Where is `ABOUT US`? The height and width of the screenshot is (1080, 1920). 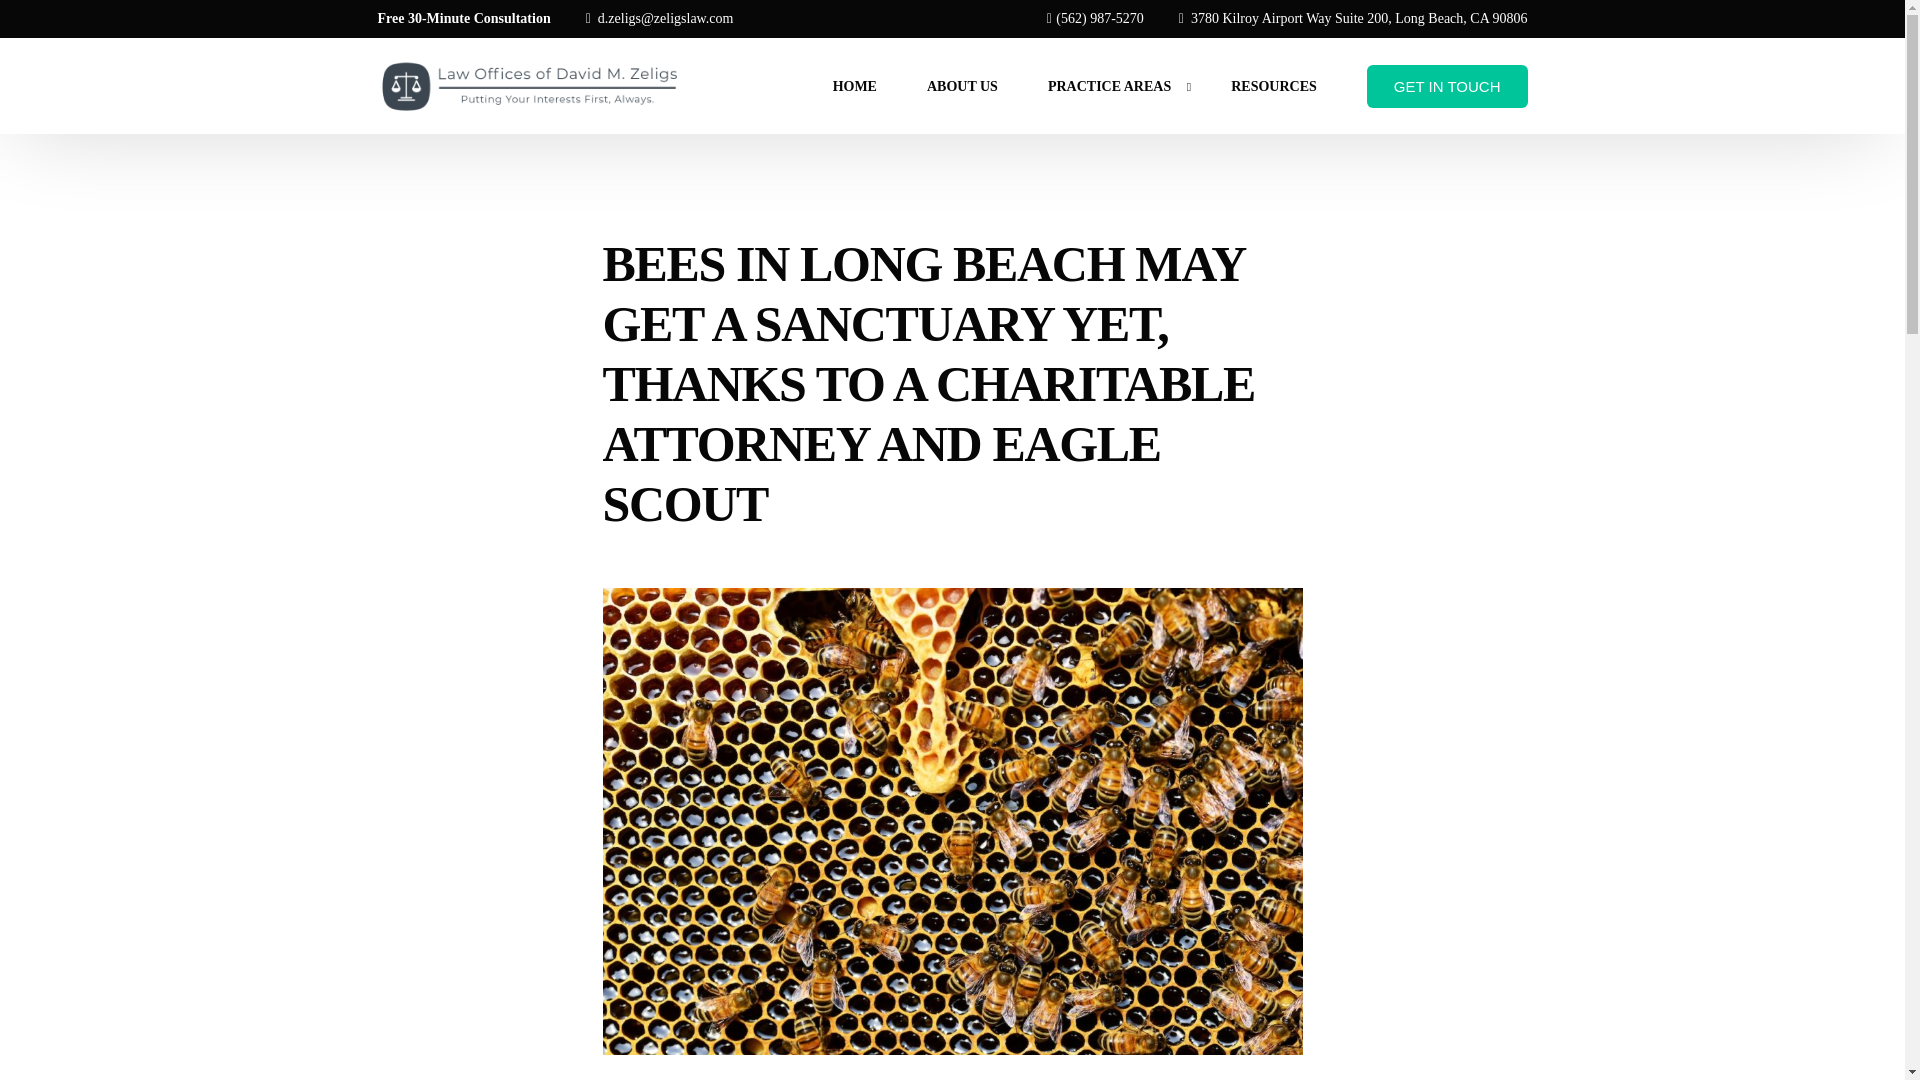
ABOUT US is located at coordinates (962, 85).